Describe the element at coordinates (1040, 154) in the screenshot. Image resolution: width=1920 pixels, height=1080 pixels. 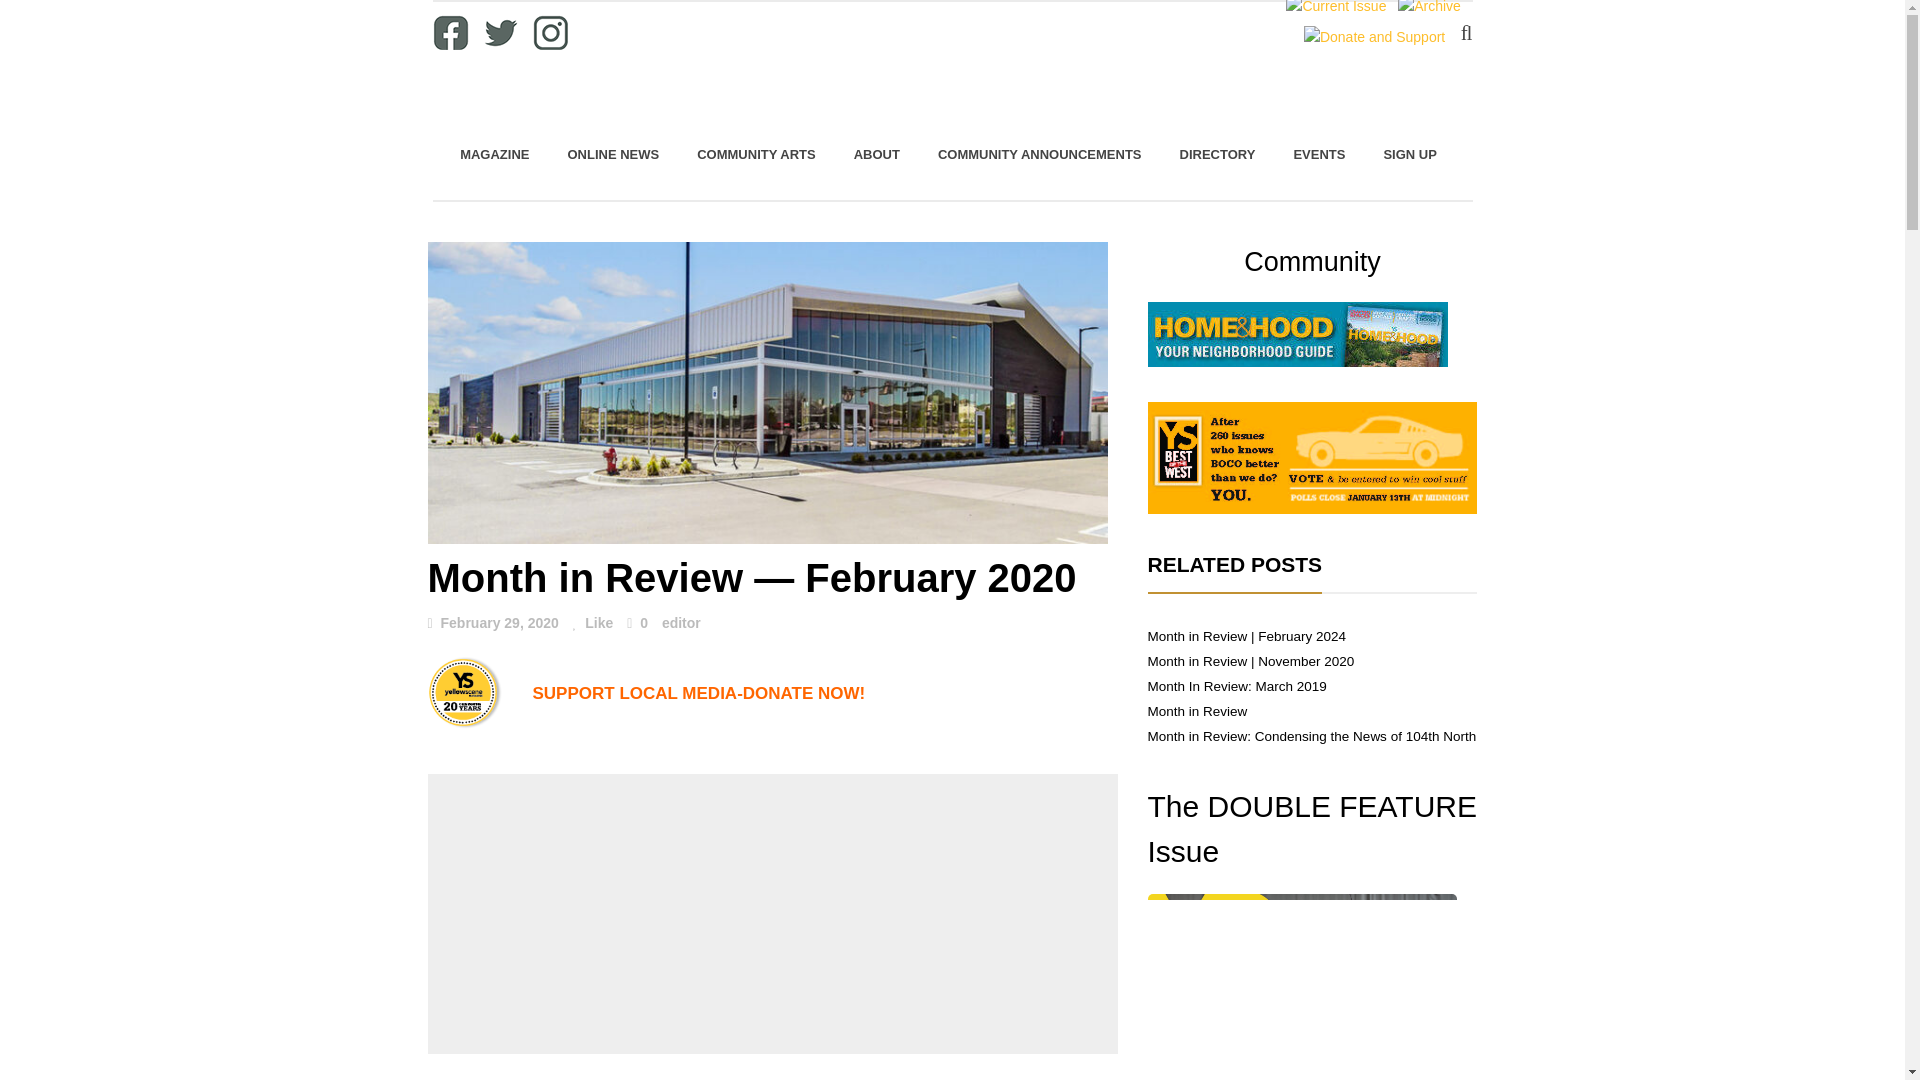
I see `COMMUNITY ANNOUNCEMENTS` at that location.